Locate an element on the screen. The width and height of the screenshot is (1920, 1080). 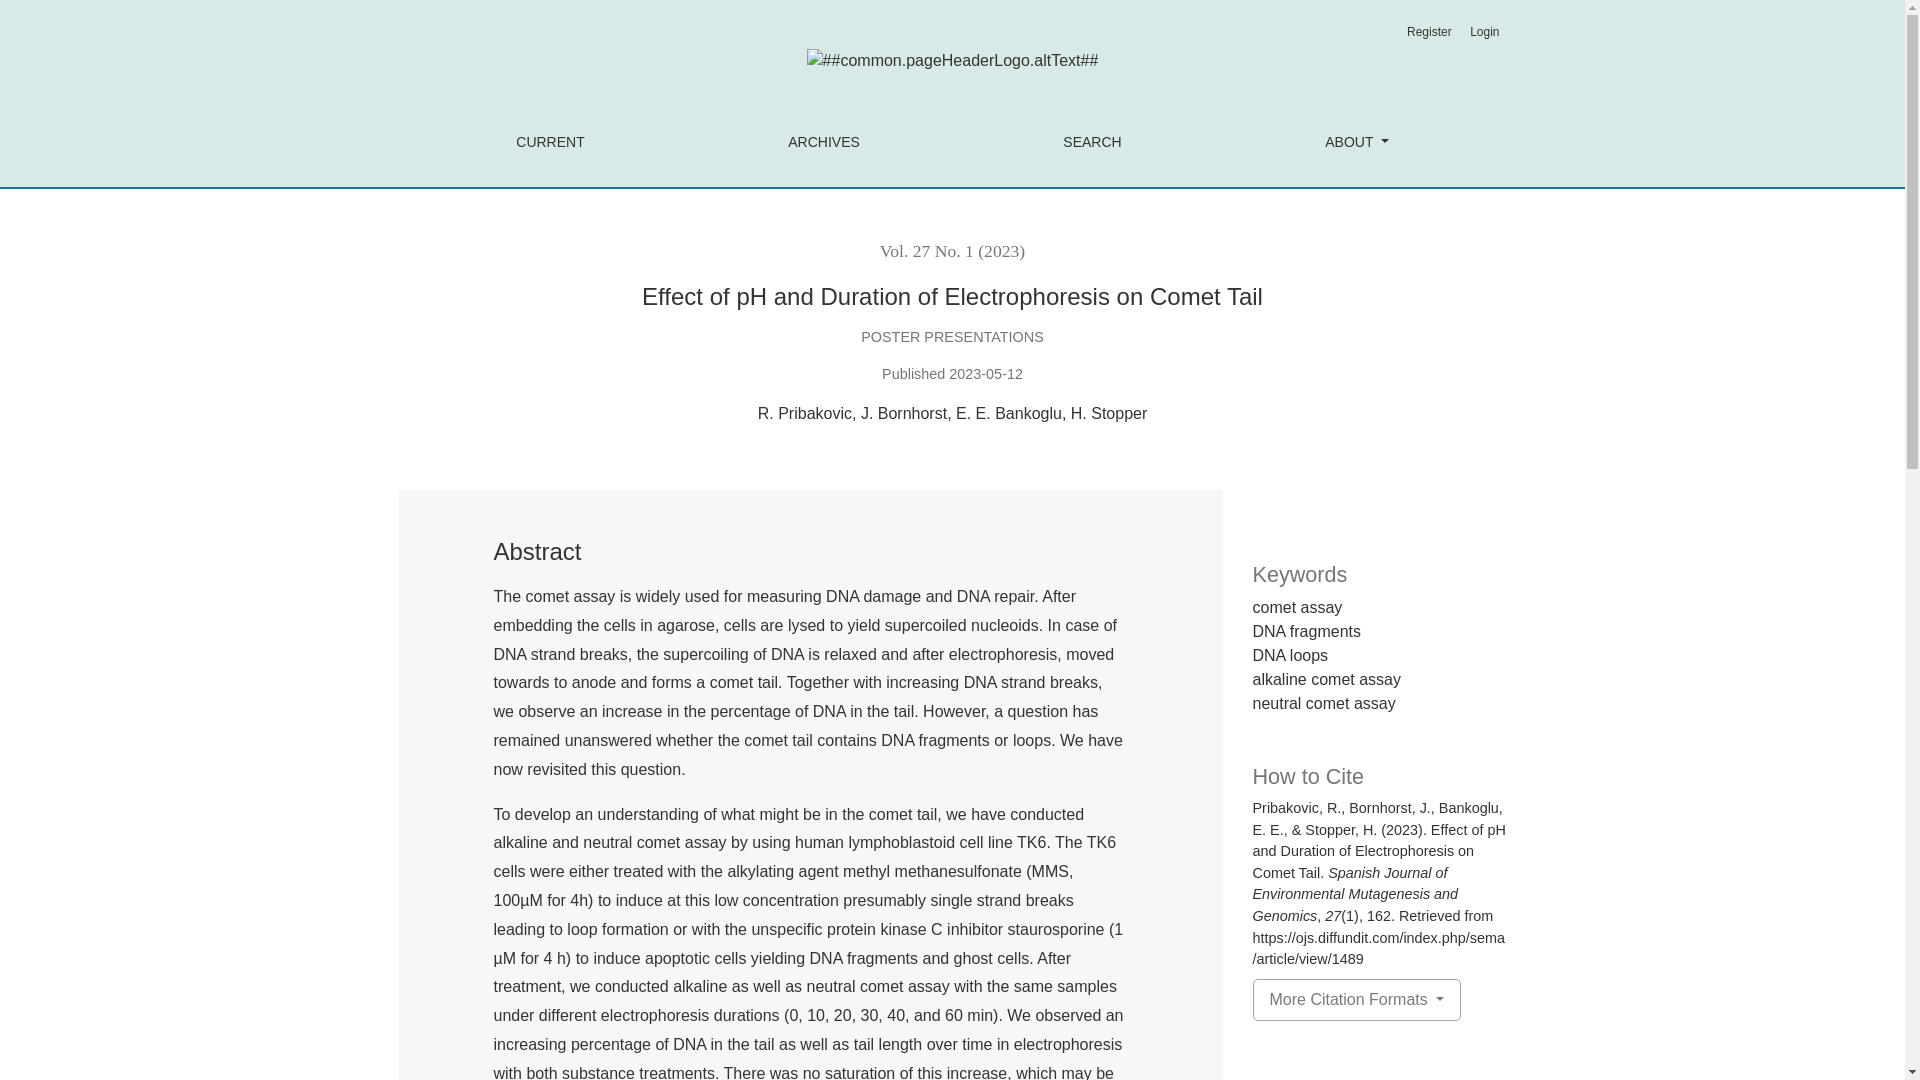
CURRENT is located at coordinates (550, 142).